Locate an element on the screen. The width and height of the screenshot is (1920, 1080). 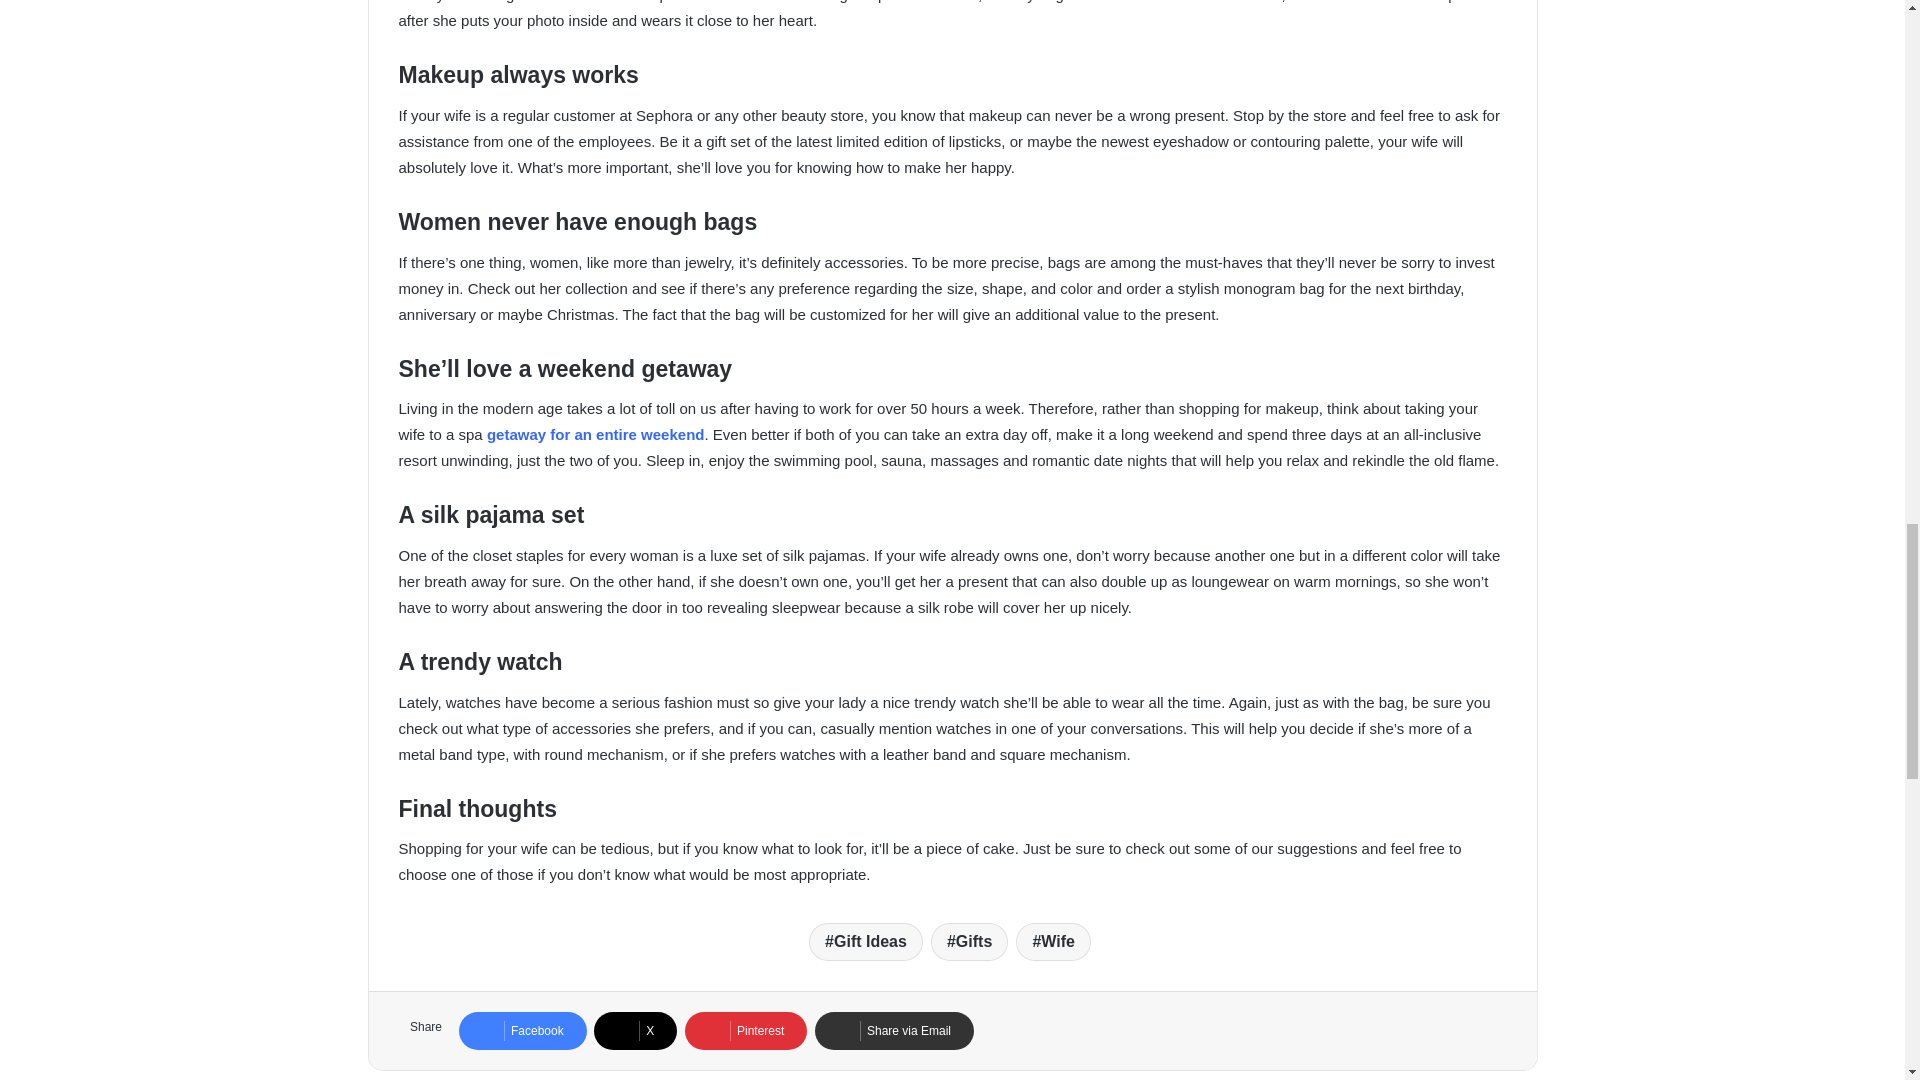
Facebook is located at coordinates (522, 1030).